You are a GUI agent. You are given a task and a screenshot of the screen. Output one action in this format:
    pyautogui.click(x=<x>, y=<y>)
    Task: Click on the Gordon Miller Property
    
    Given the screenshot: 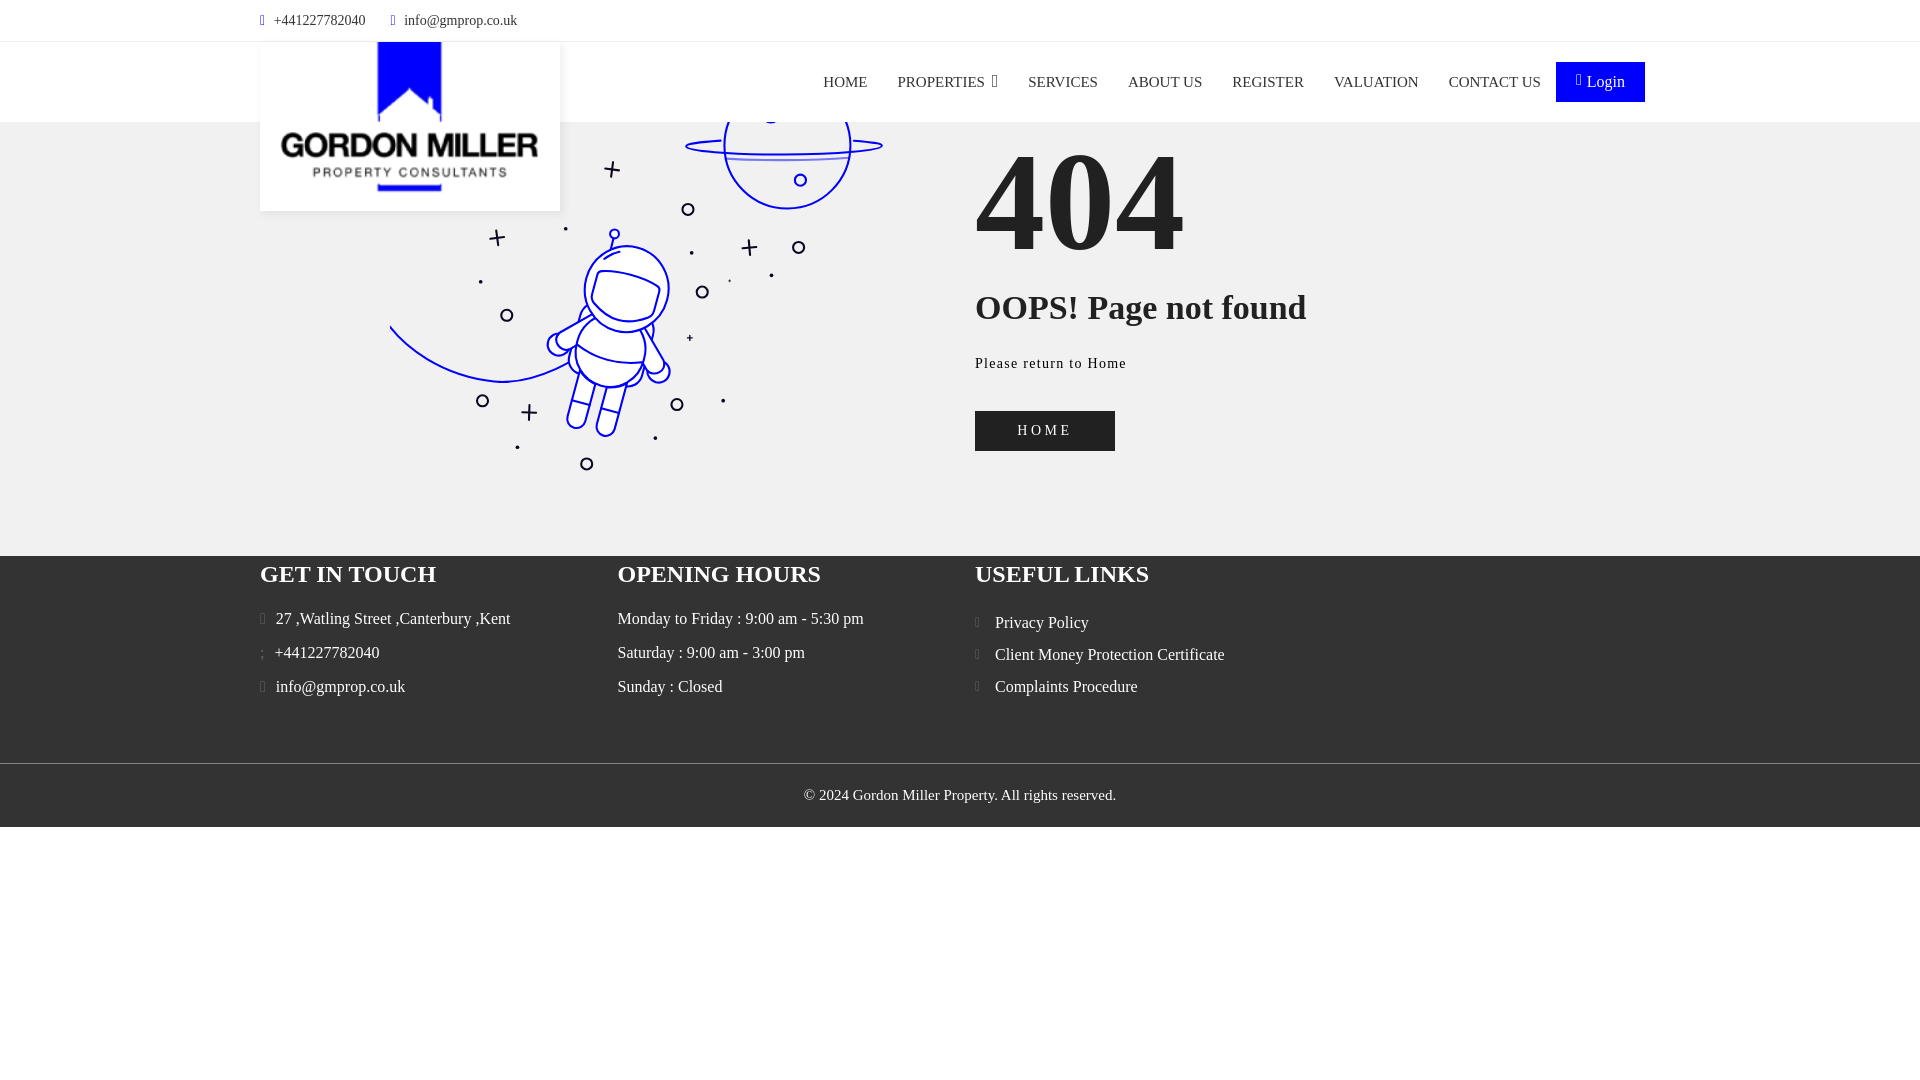 What is the action you would take?
    pyautogui.click(x=410, y=126)
    